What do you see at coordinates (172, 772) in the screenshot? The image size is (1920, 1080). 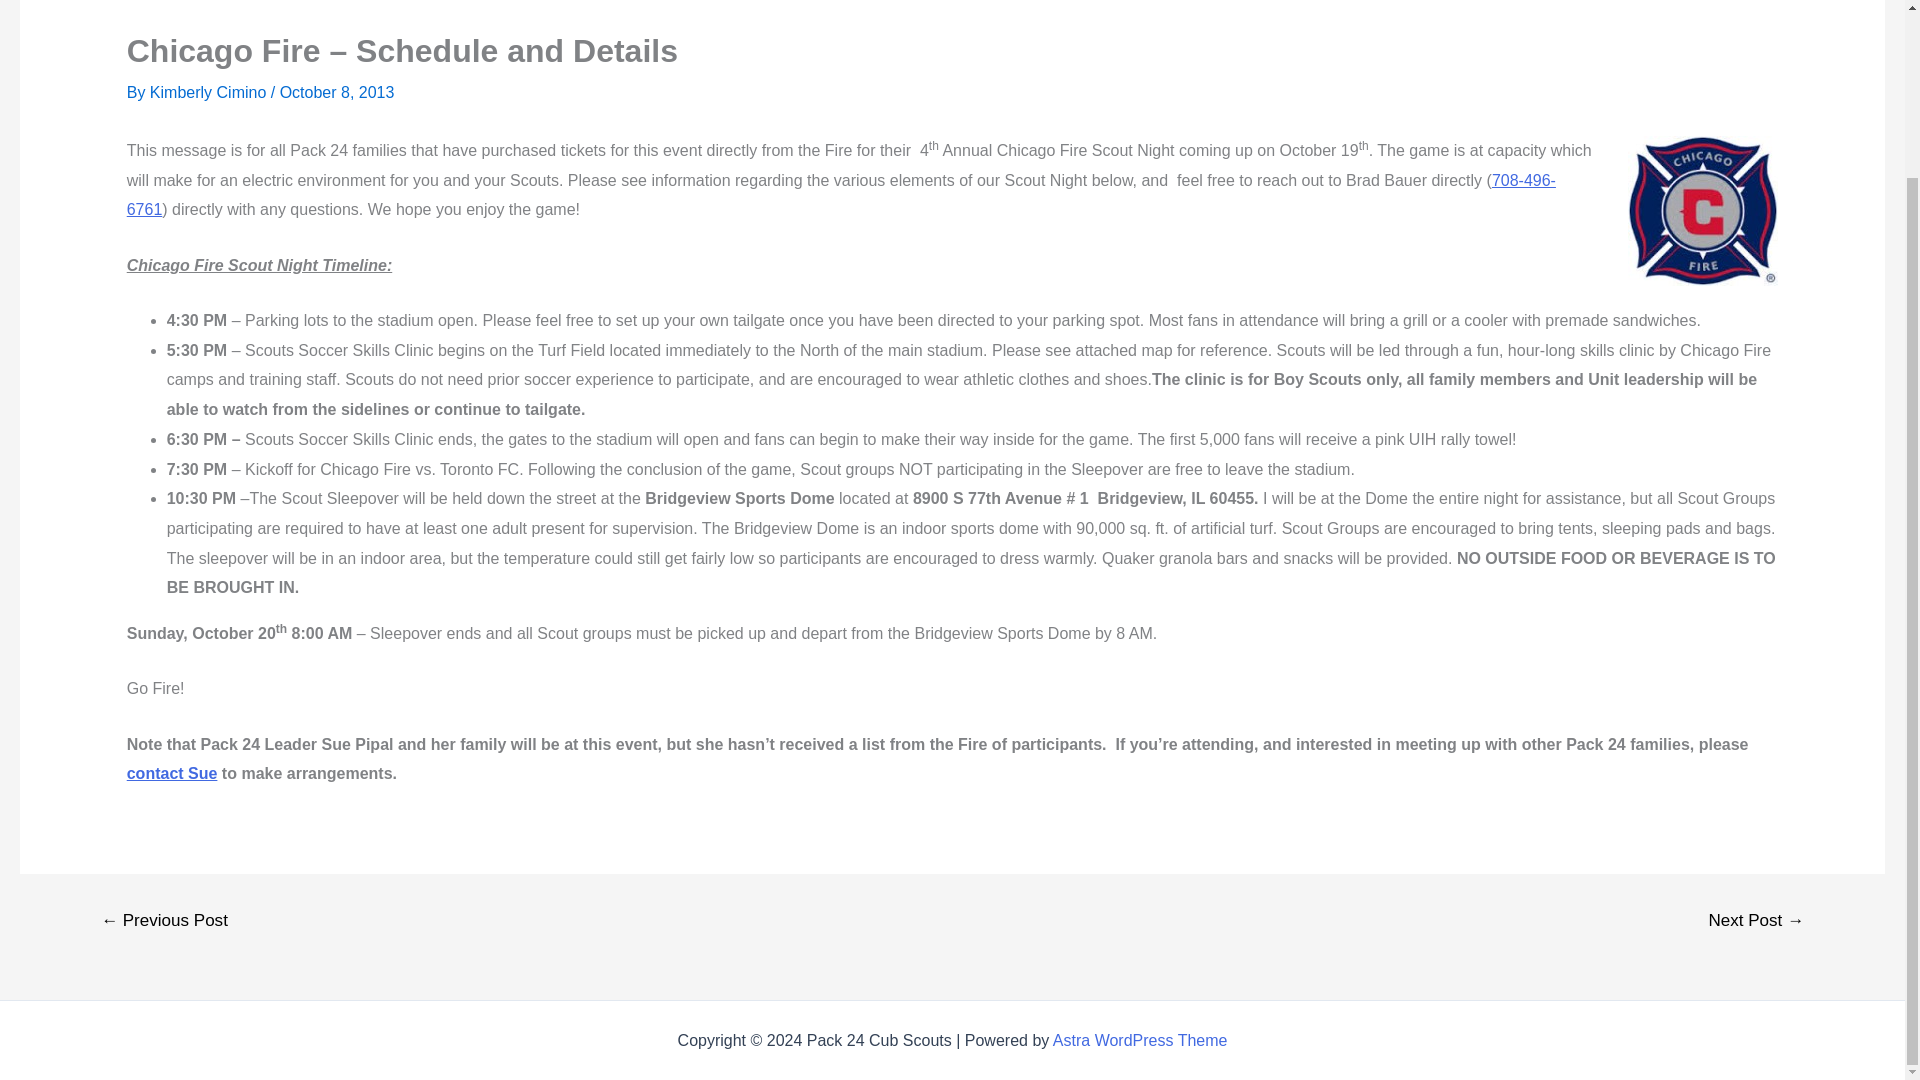 I see `Sue Pipal's email` at bounding box center [172, 772].